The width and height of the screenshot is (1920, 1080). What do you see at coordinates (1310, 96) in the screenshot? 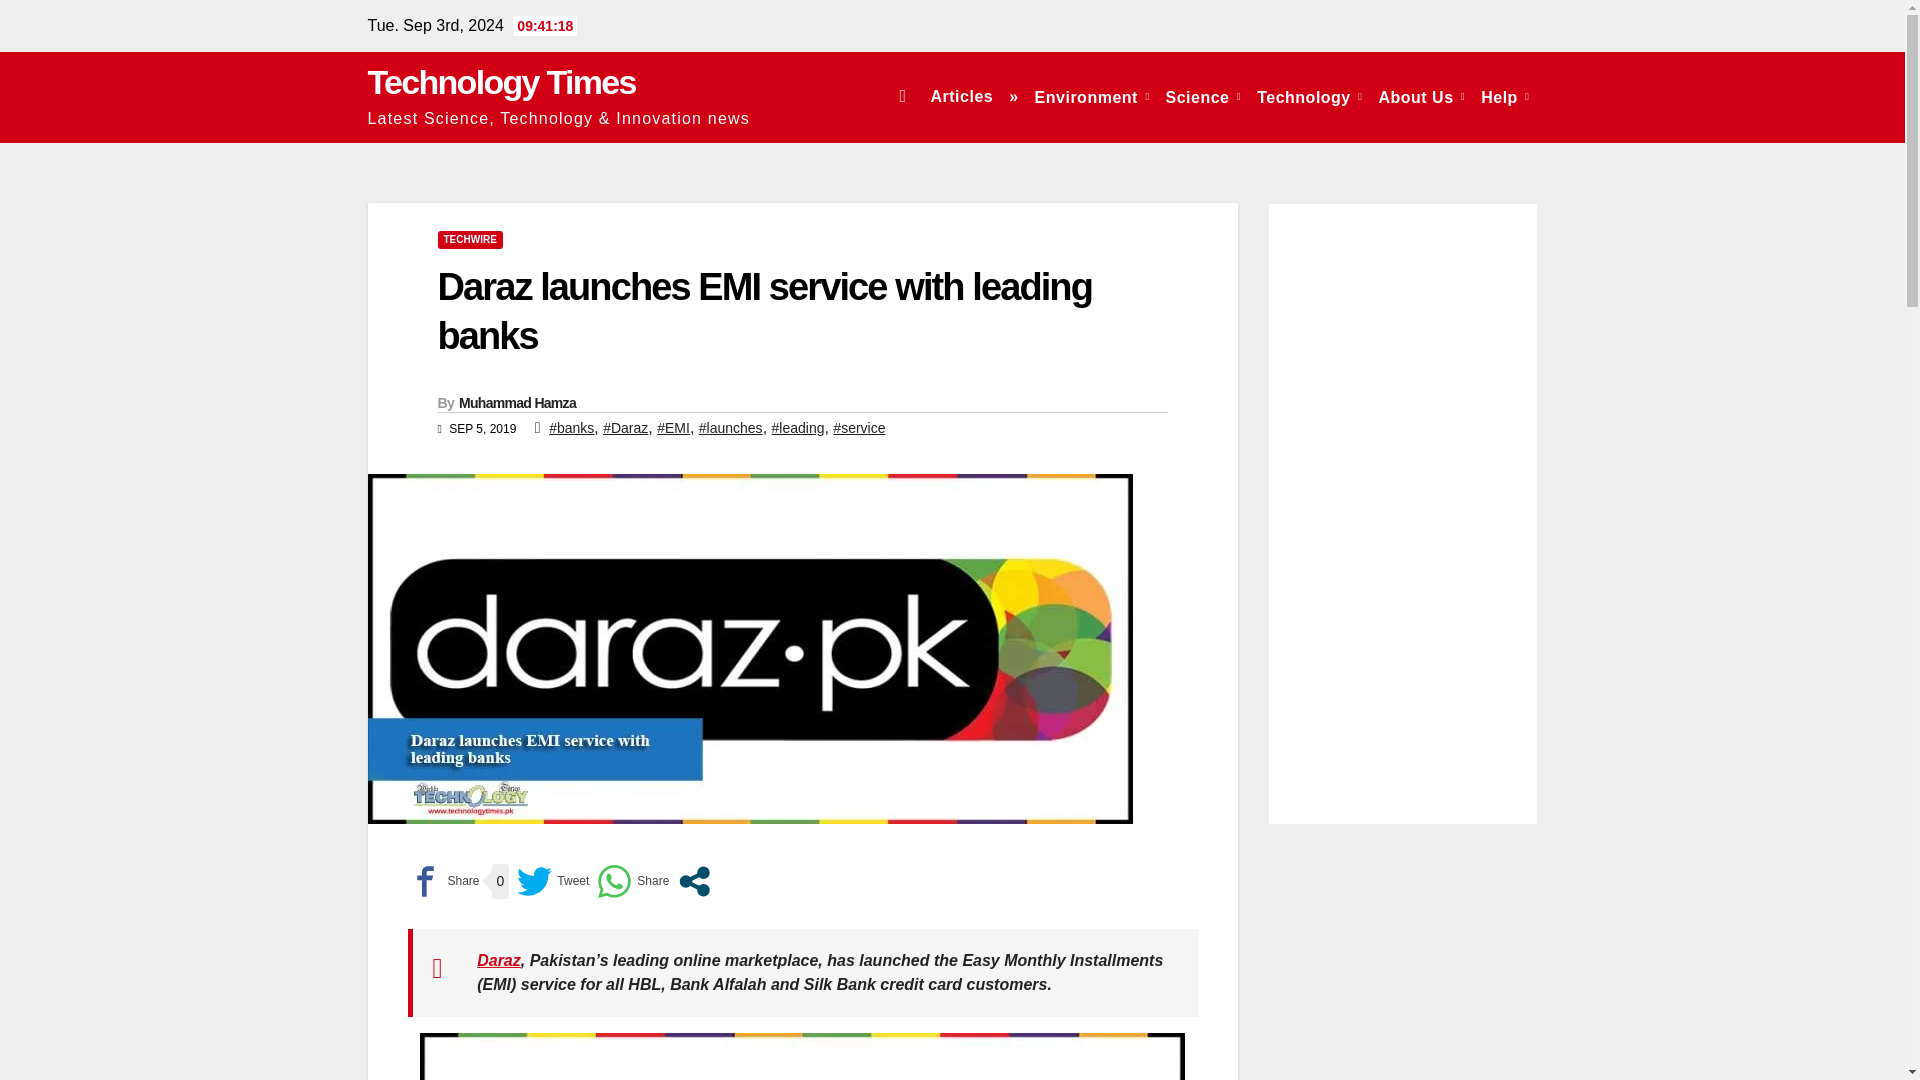
I see `Technology` at bounding box center [1310, 96].